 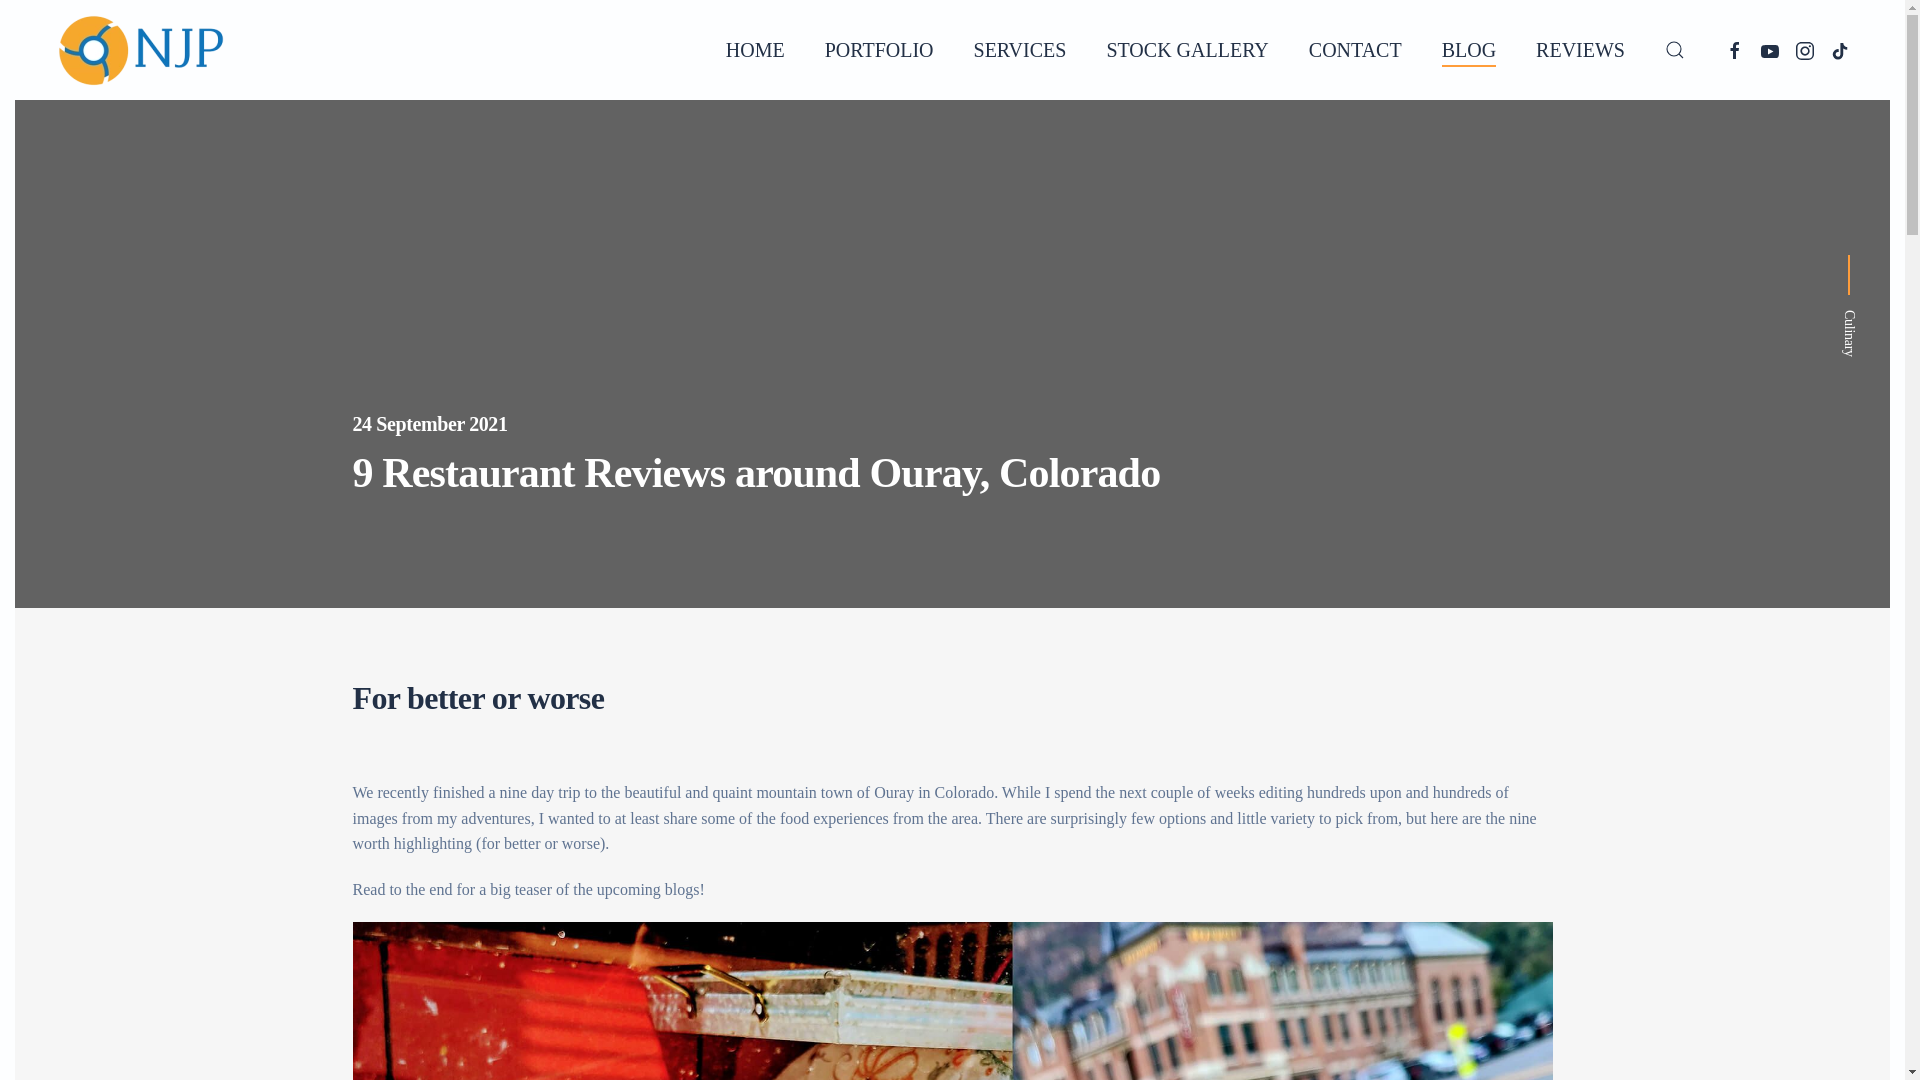 What do you see at coordinates (879, 49) in the screenshot?
I see `PORTFOLIO` at bounding box center [879, 49].